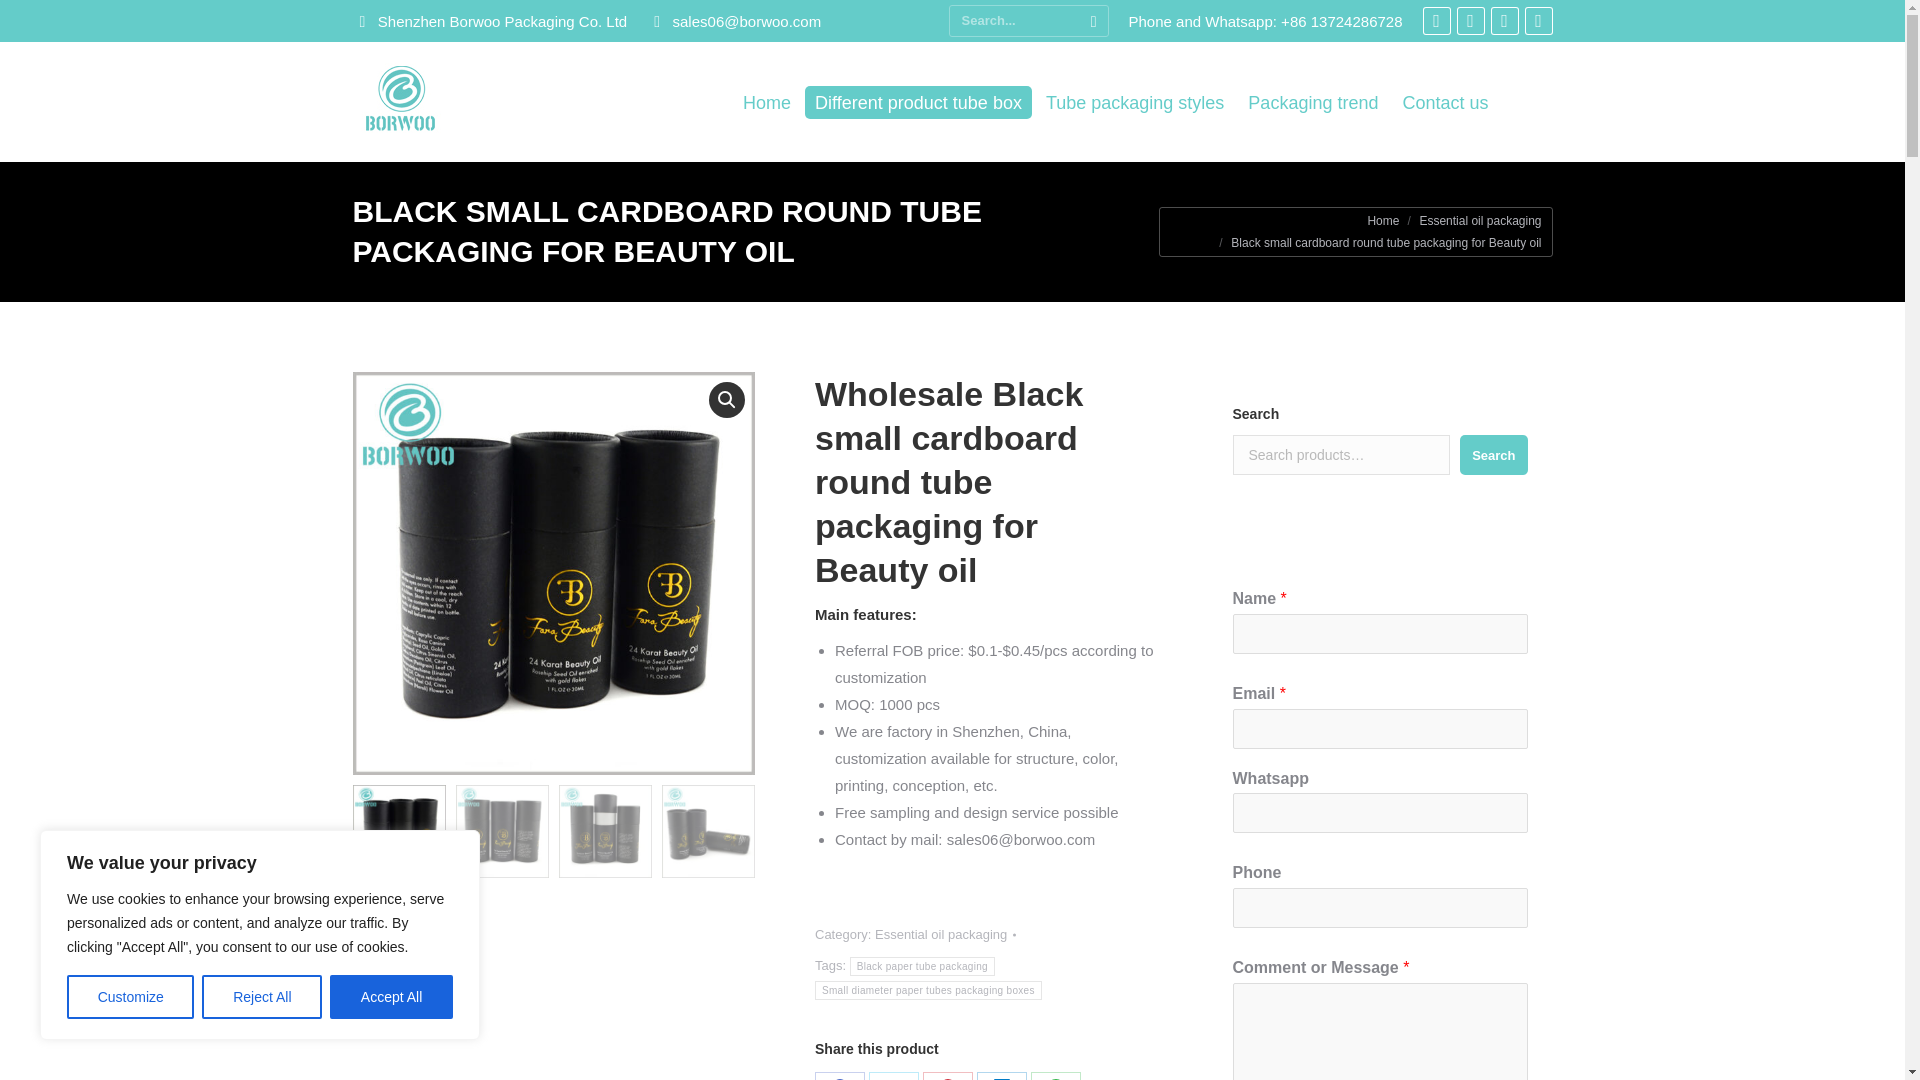 This screenshot has height=1080, width=1920. Describe the element at coordinates (766, 102) in the screenshot. I see `Home` at that location.